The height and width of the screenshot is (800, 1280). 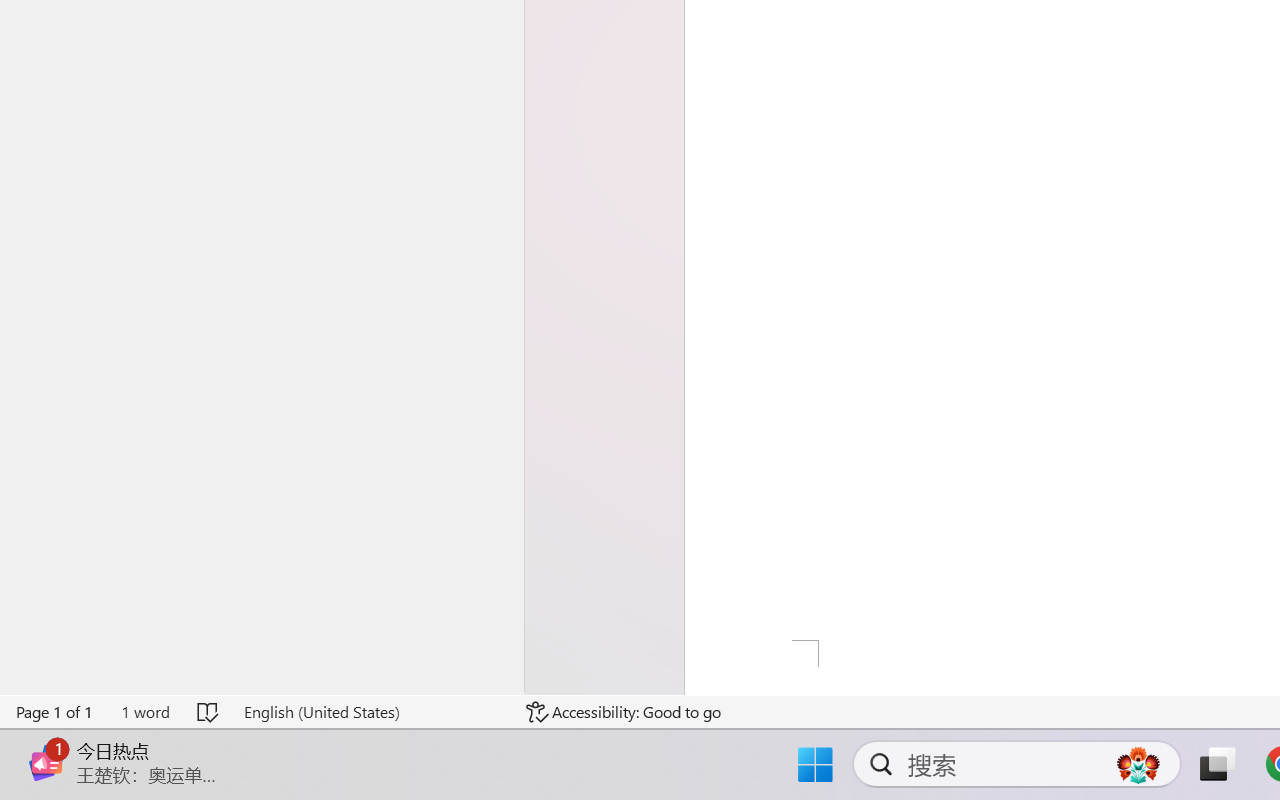 What do you see at coordinates (208, 712) in the screenshot?
I see `Spelling and Grammar Check No Errors` at bounding box center [208, 712].